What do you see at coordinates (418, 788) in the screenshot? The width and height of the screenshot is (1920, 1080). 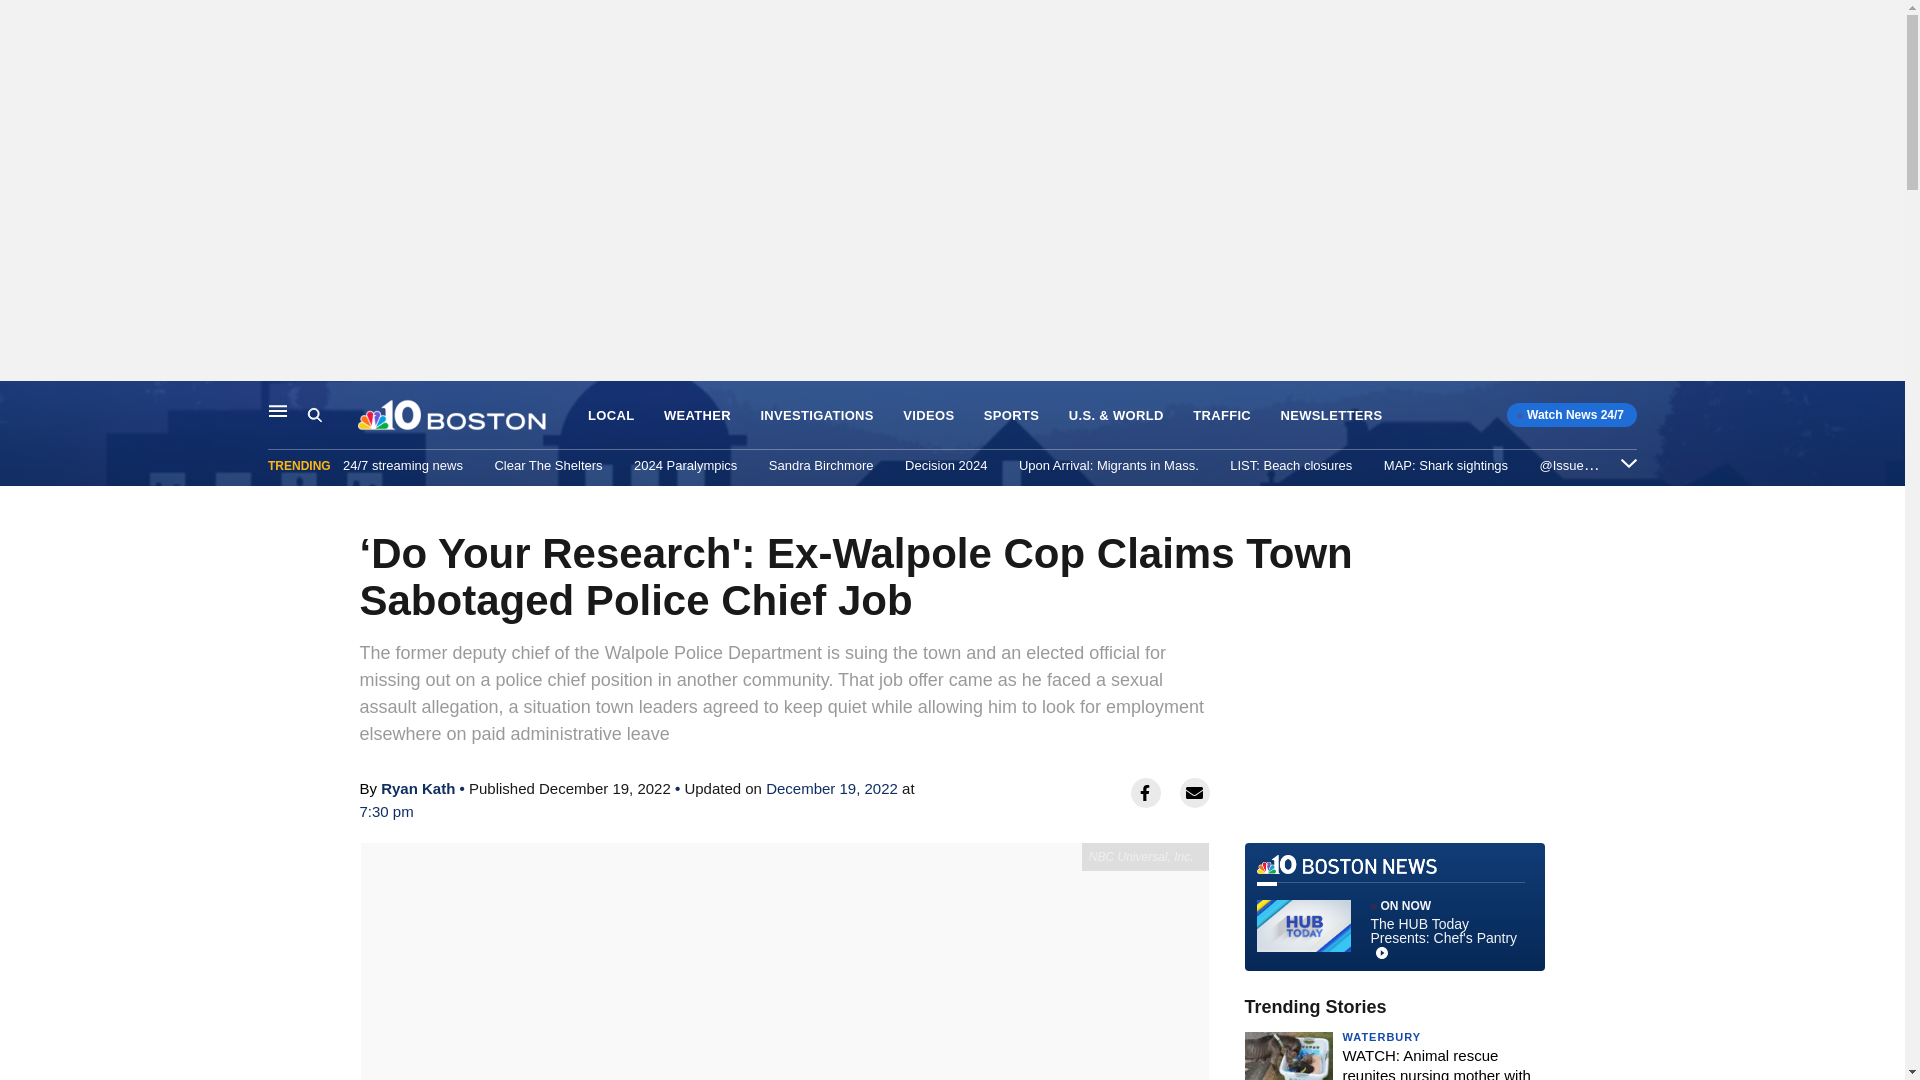 I see `Ryan Kath` at bounding box center [418, 788].